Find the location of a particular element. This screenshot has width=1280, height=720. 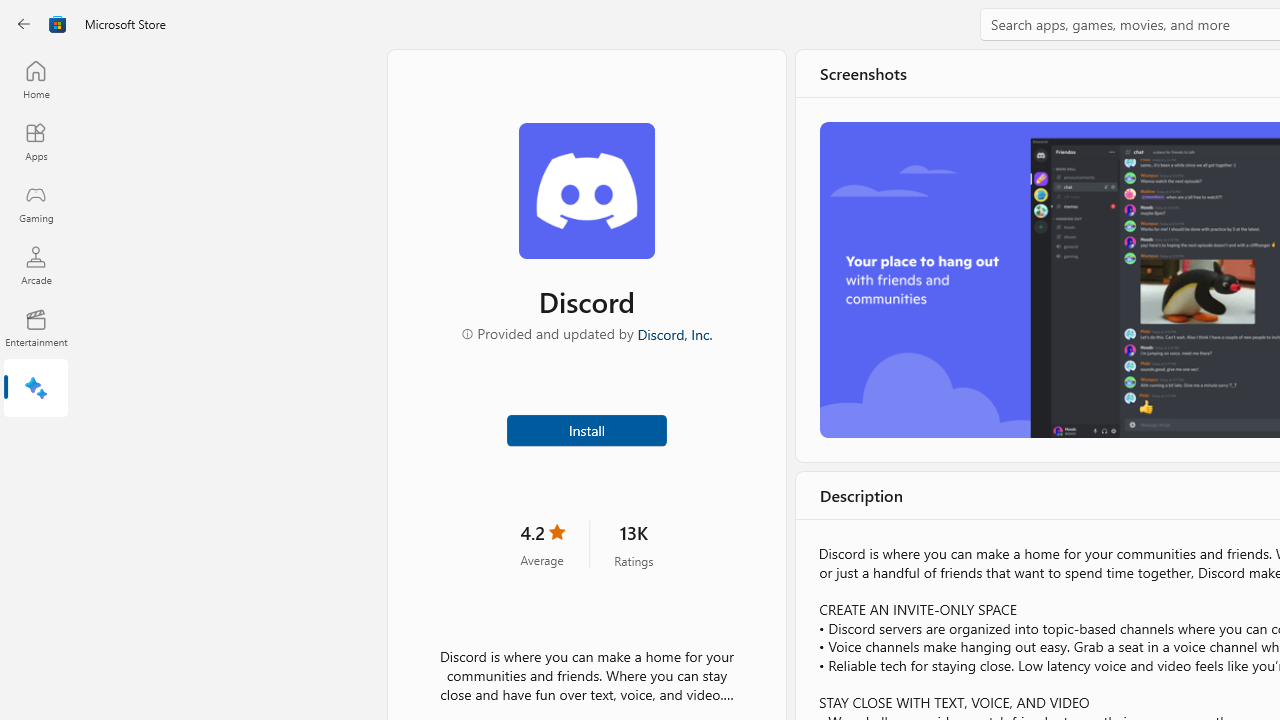

Install is located at coordinates (586, 428).